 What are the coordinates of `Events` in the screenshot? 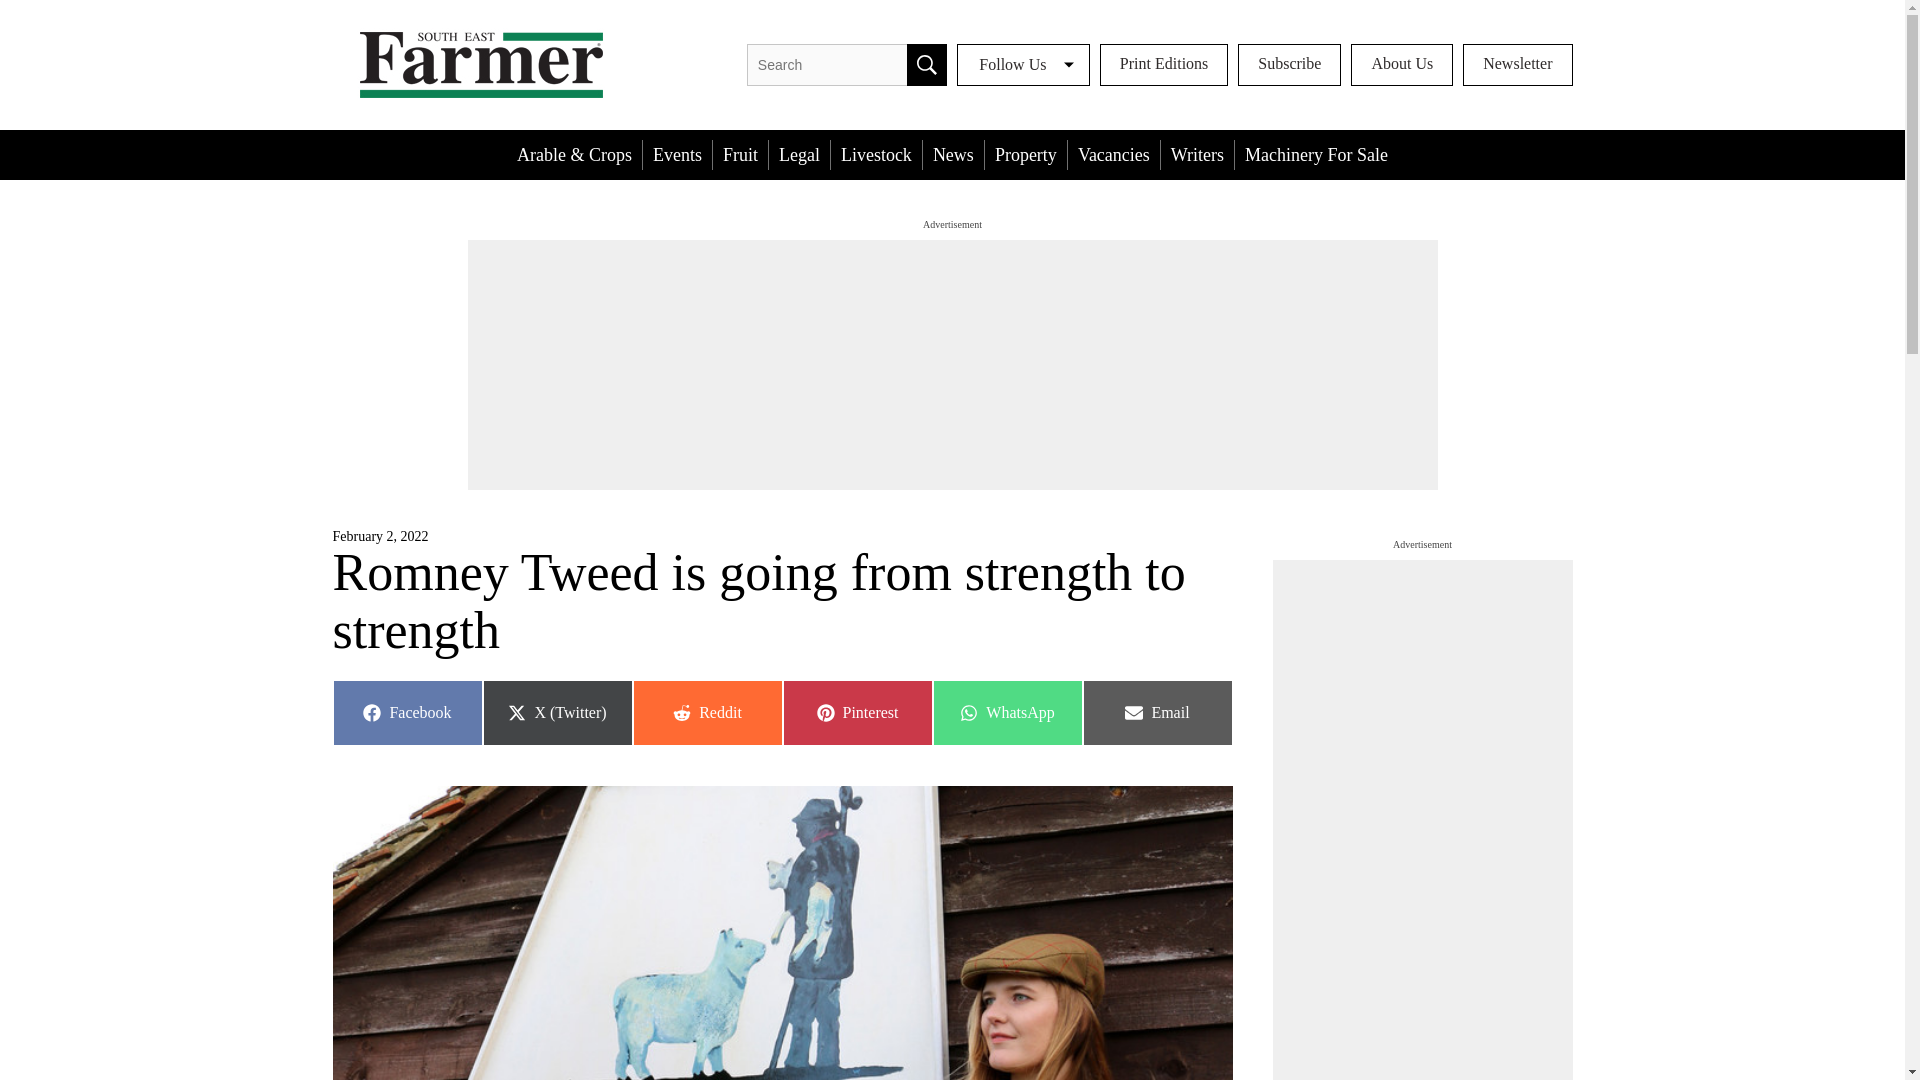 It's located at (406, 713).